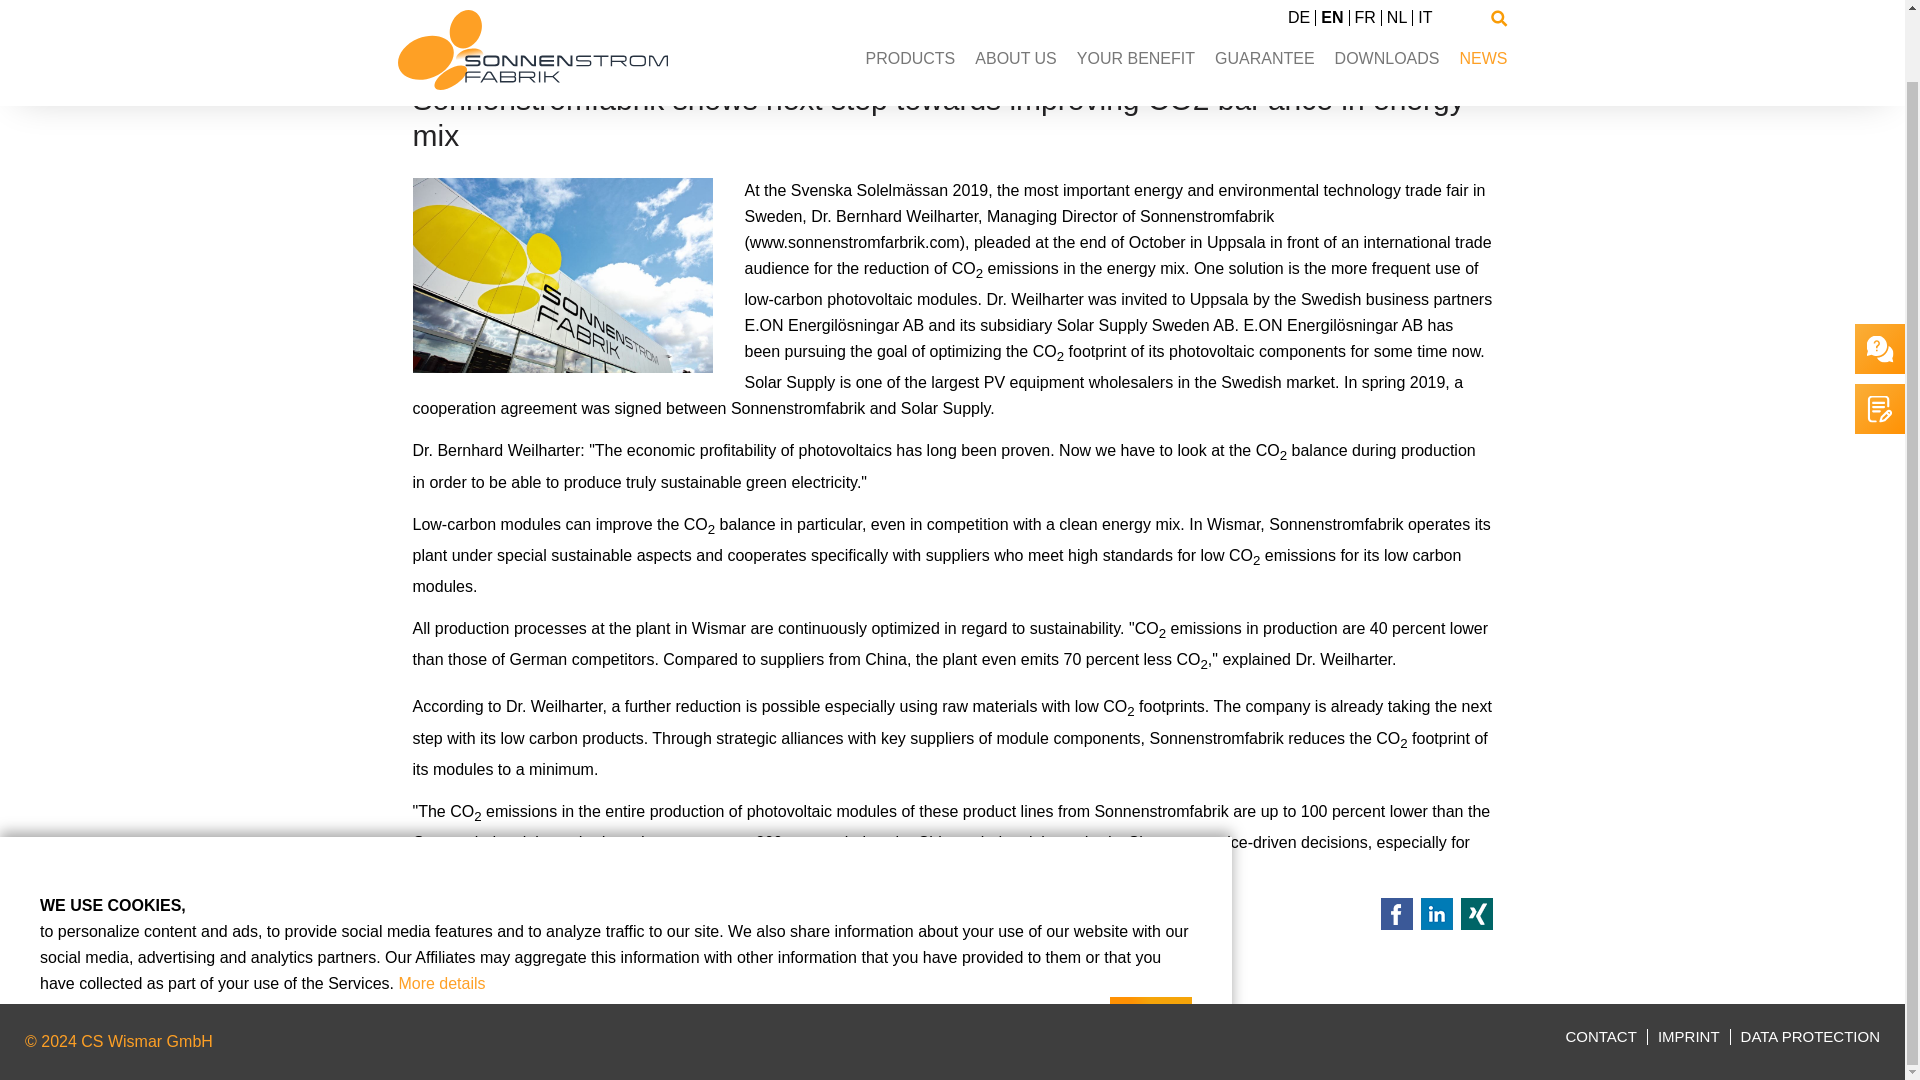 The width and height of the screenshot is (1920, 1080). What do you see at coordinates (521, 45) in the screenshot?
I see `News` at bounding box center [521, 45].